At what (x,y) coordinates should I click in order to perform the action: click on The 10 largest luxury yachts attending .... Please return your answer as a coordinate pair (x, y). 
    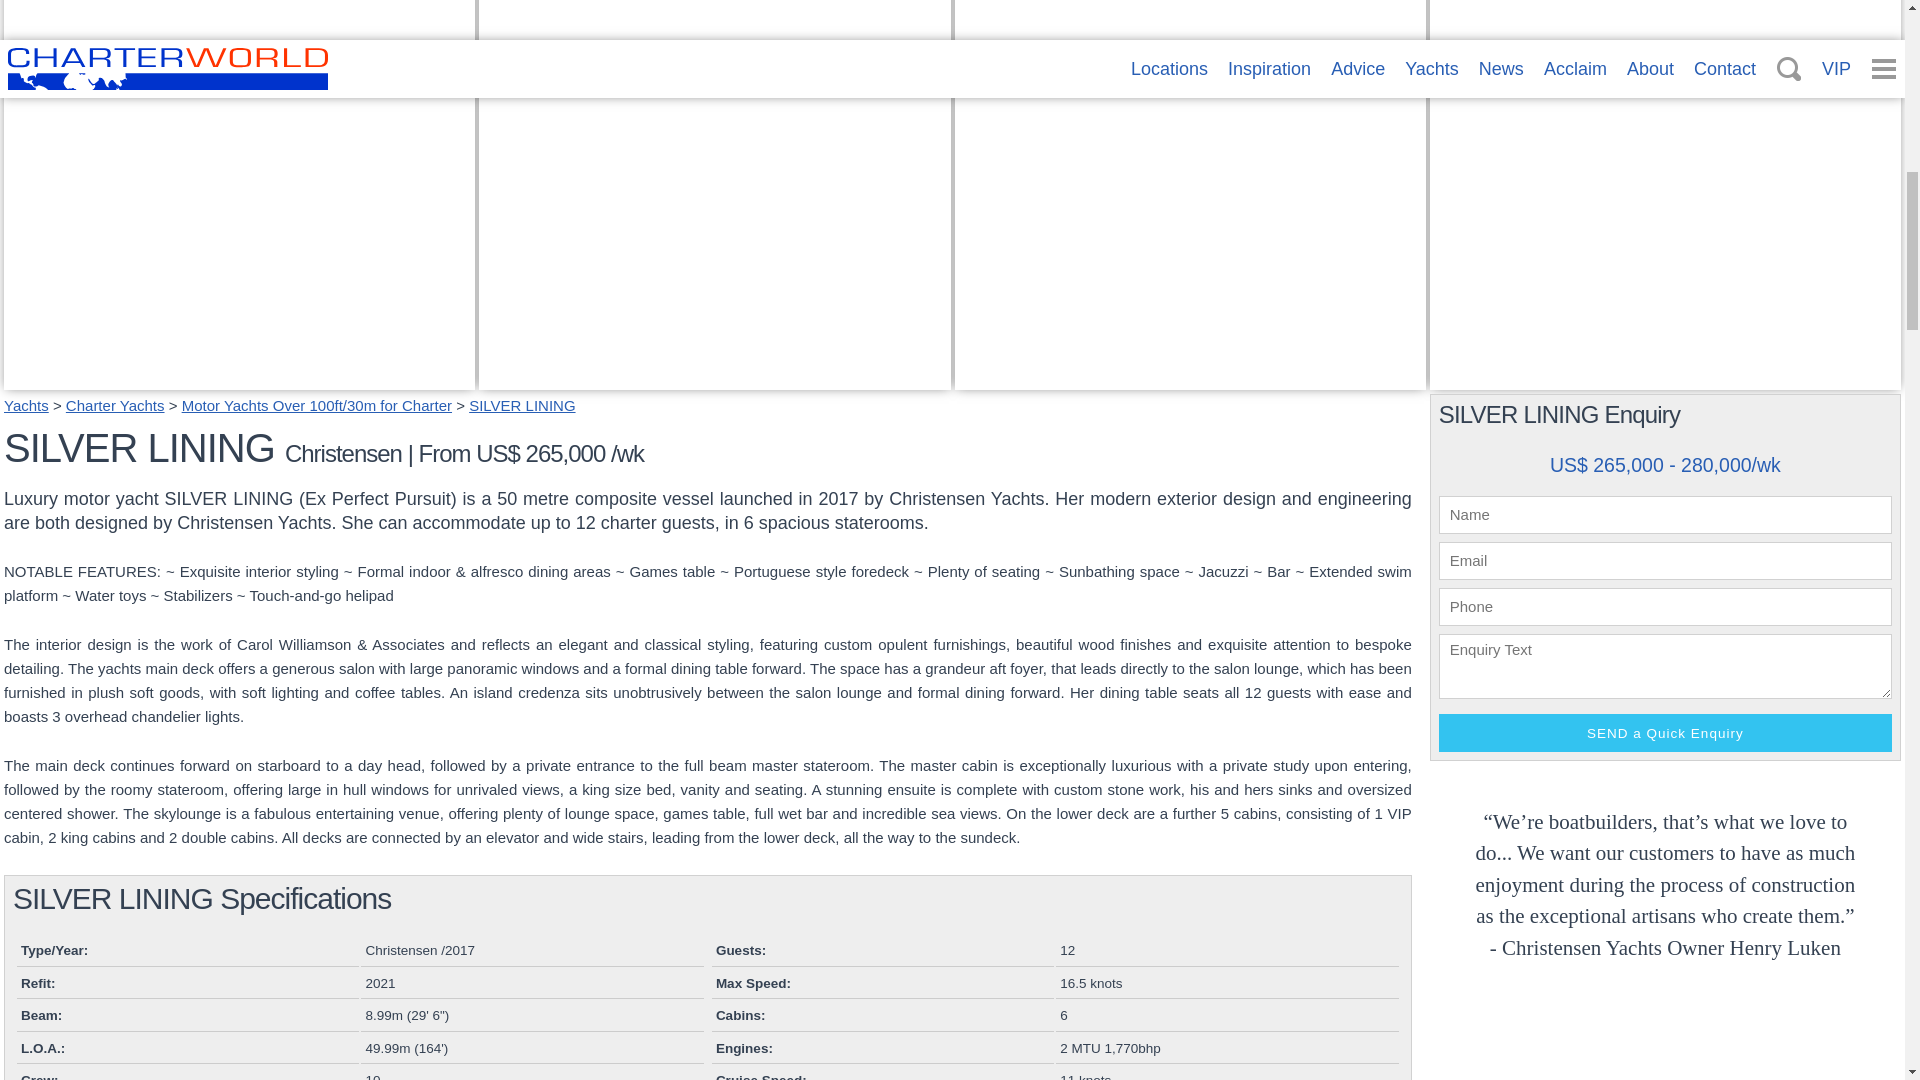
    Looking at the image, I should click on (238, 377).